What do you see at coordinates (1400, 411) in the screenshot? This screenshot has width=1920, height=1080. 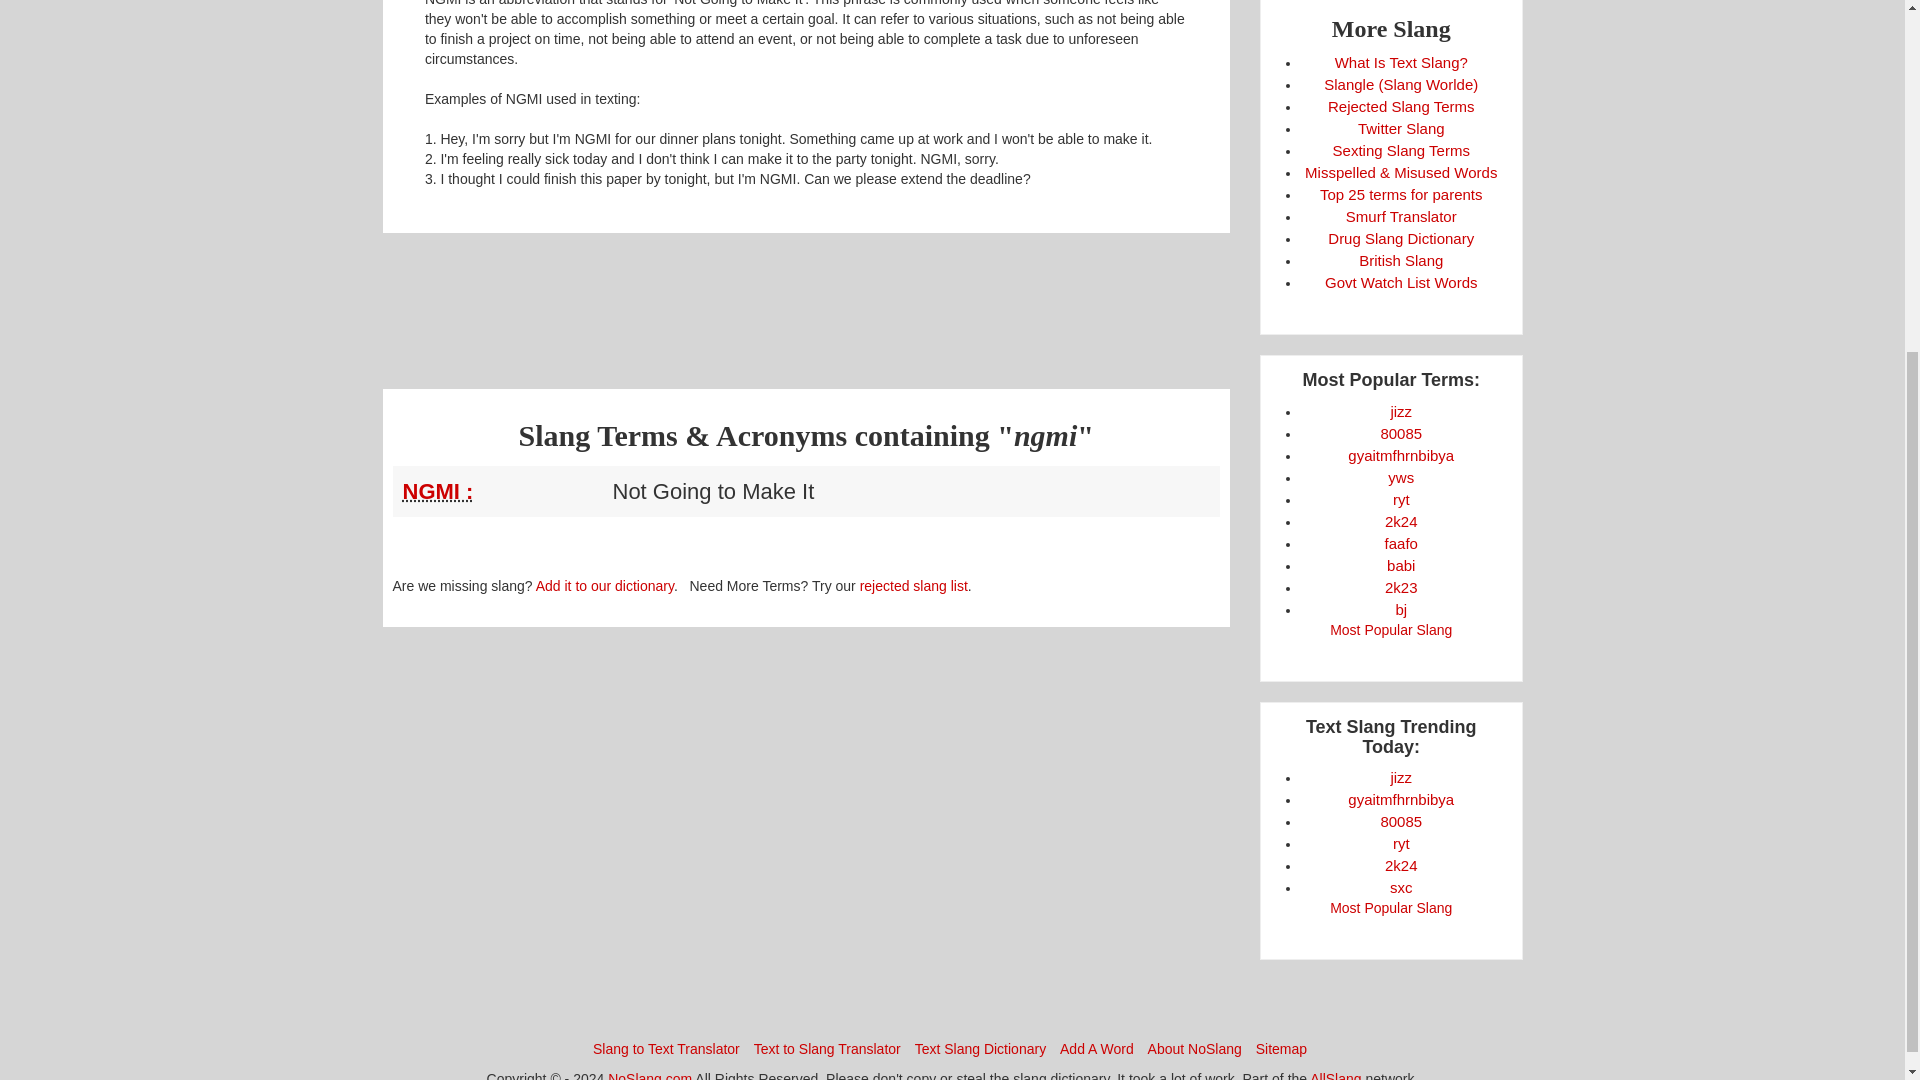 I see `jizz` at bounding box center [1400, 411].